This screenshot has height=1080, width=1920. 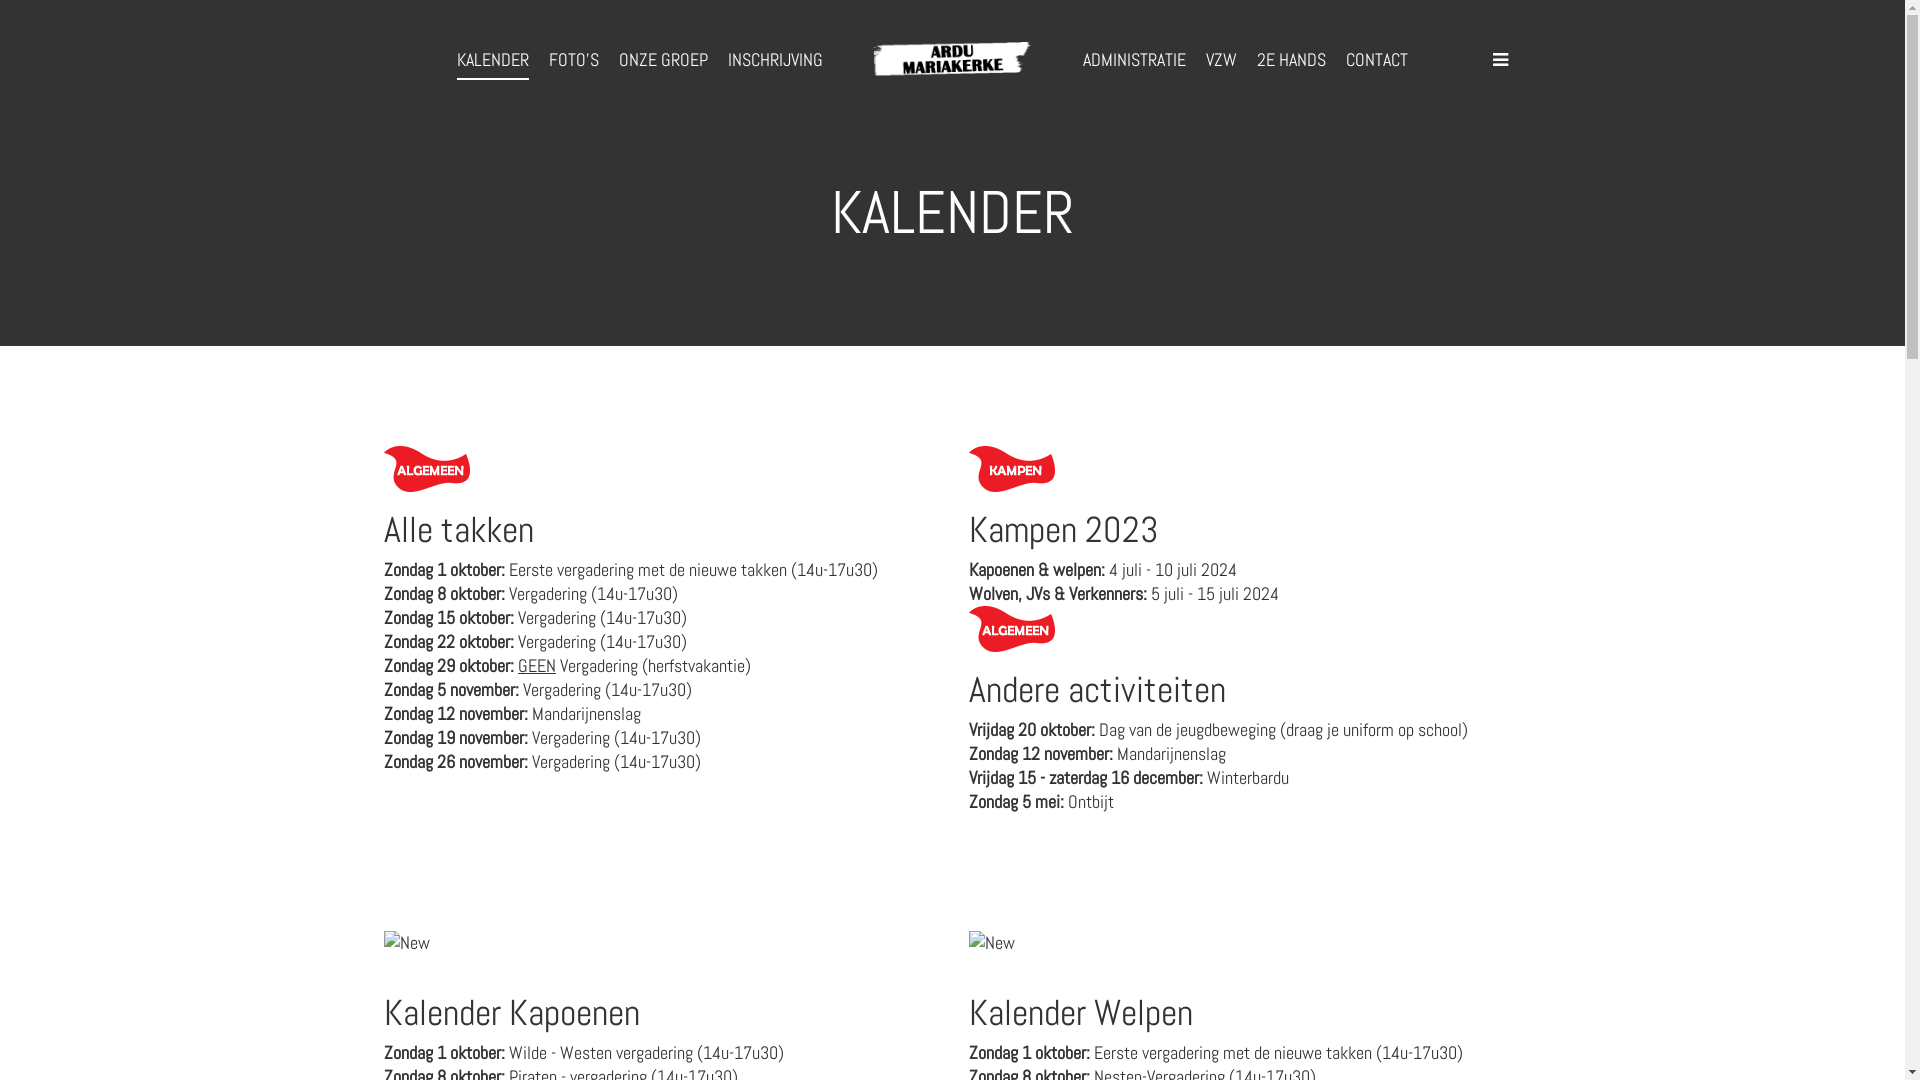 What do you see at coordinates (662, 60) in the screenshot?
I see `ONZE GROEP` at bounding box center [662, 60].